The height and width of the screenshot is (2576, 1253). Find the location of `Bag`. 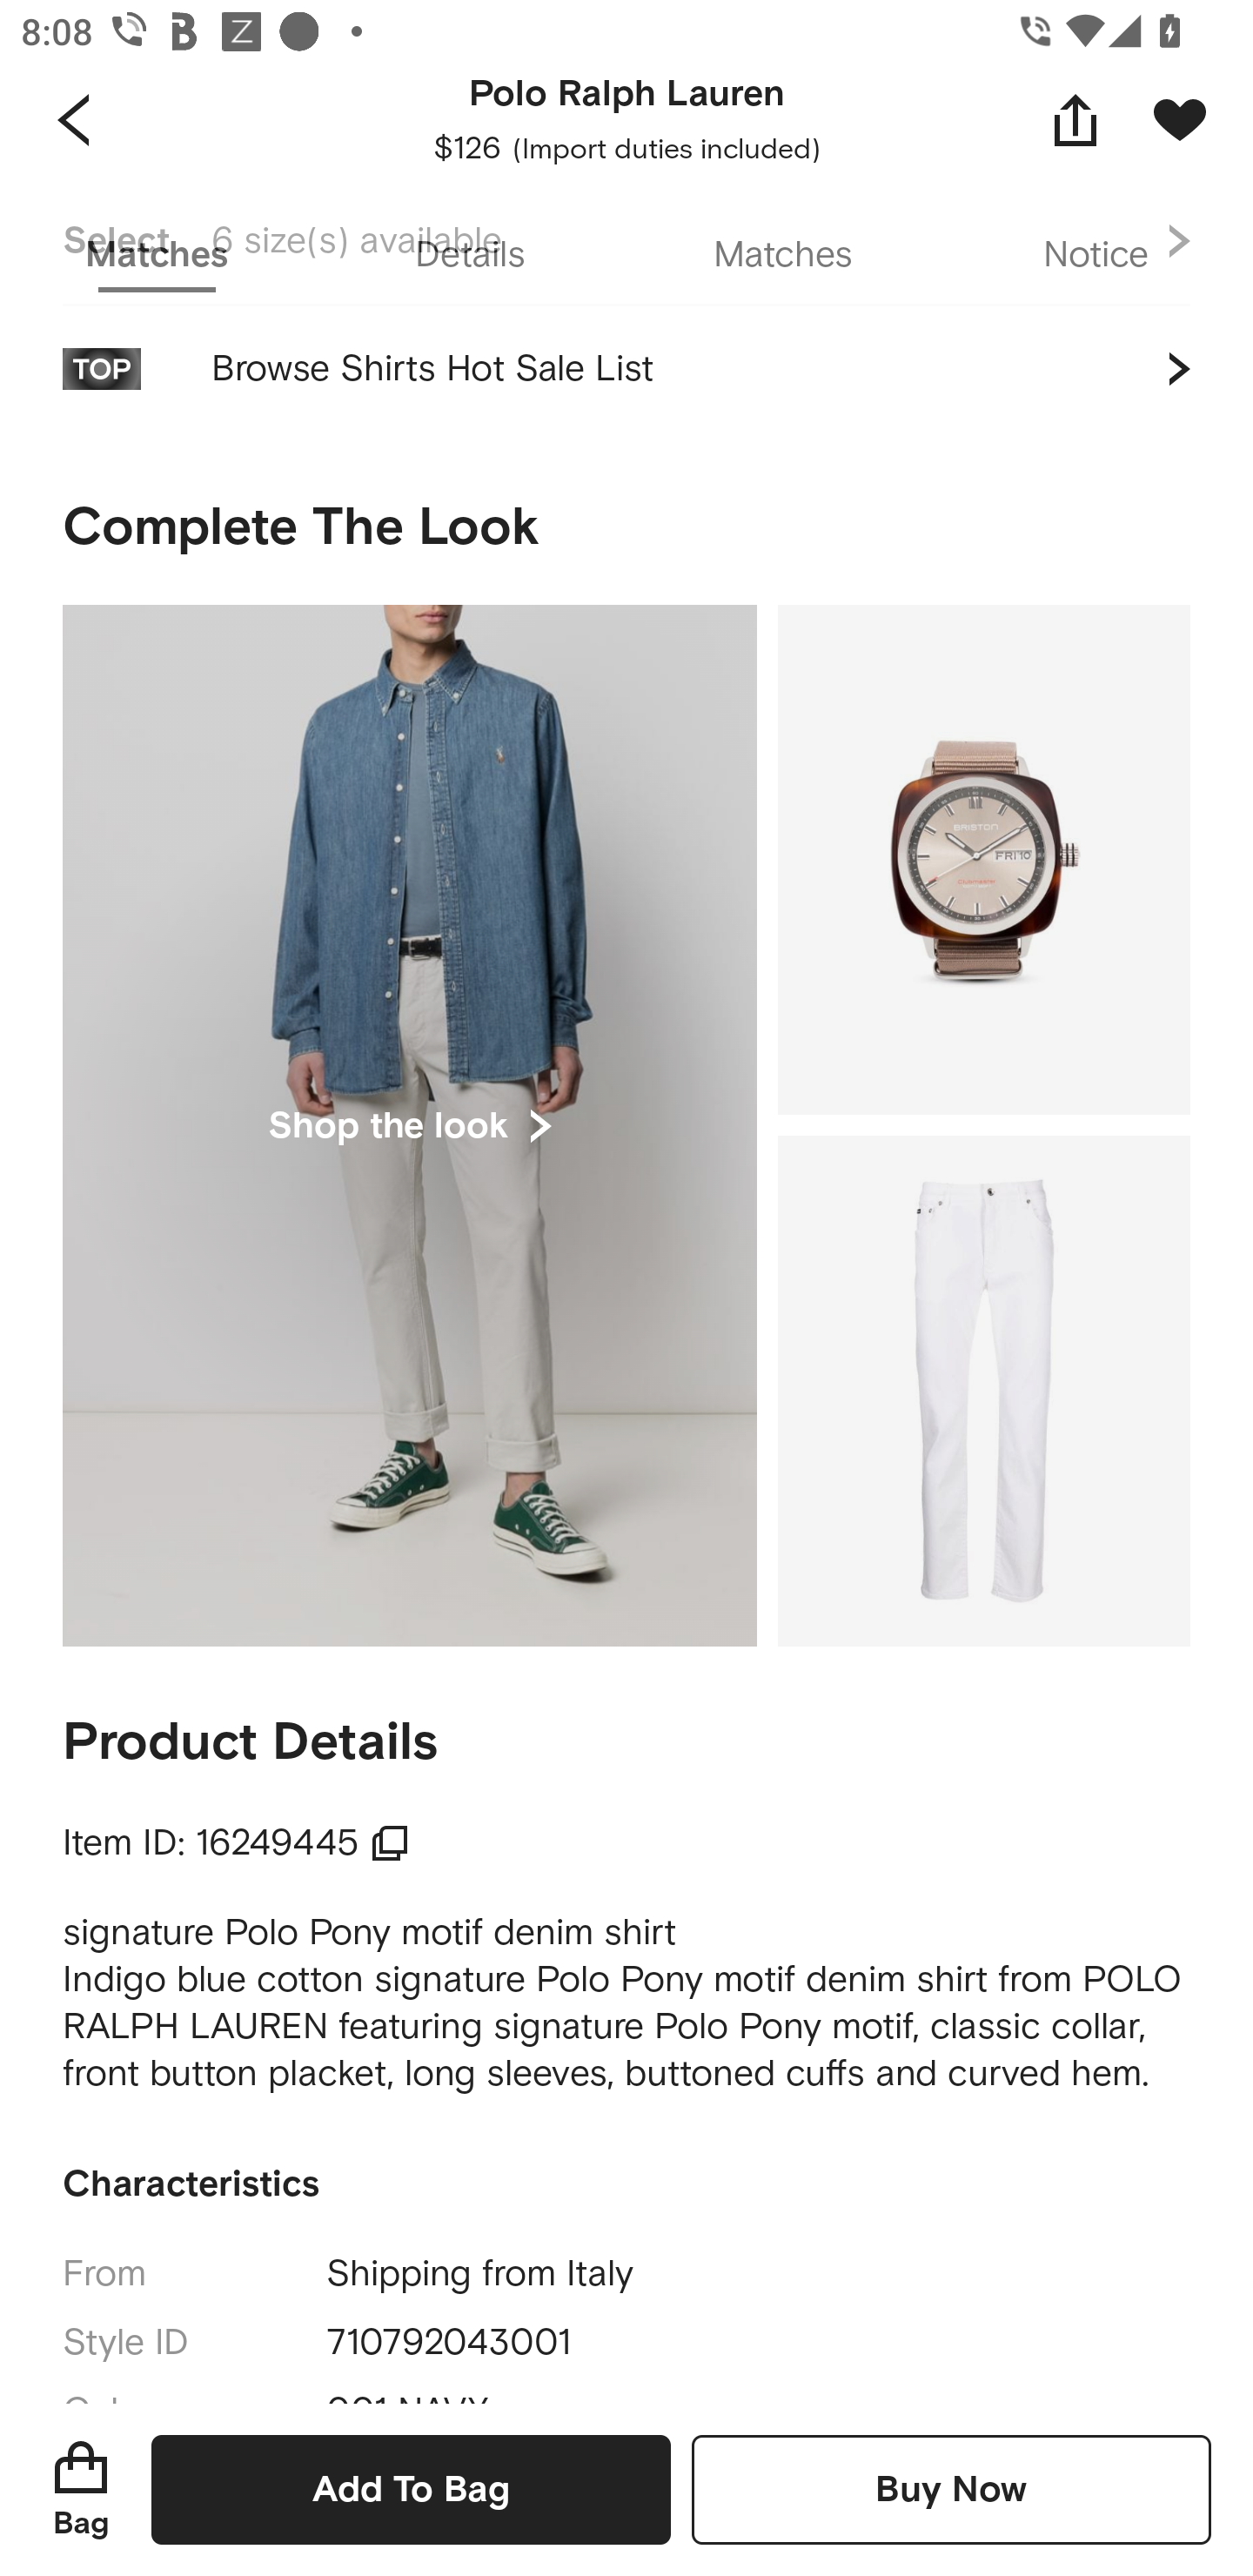

Bag is located at coordinates (81, 2489).